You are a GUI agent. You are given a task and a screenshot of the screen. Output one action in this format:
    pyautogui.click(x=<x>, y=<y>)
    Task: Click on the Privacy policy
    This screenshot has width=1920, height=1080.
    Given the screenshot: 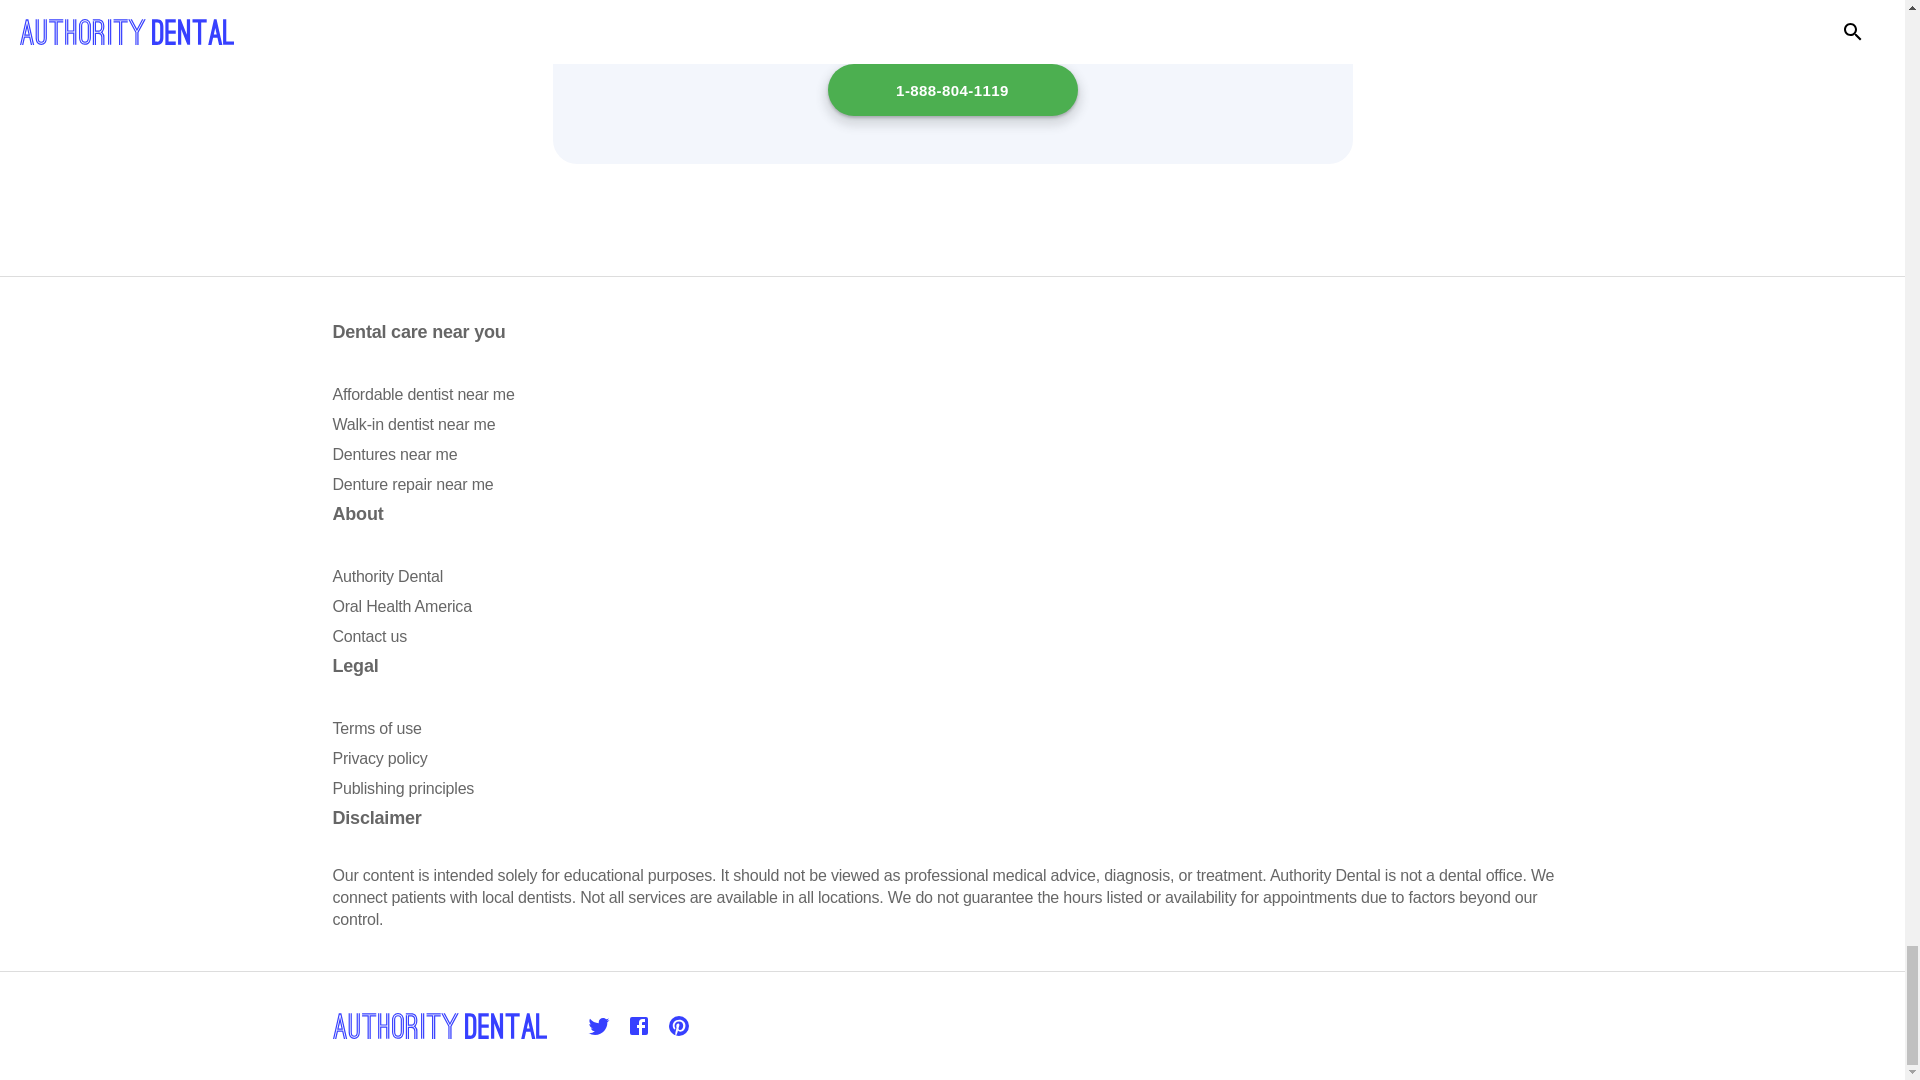 What is the action you would take?
    pyautogui.click(x=379, y=758)
    